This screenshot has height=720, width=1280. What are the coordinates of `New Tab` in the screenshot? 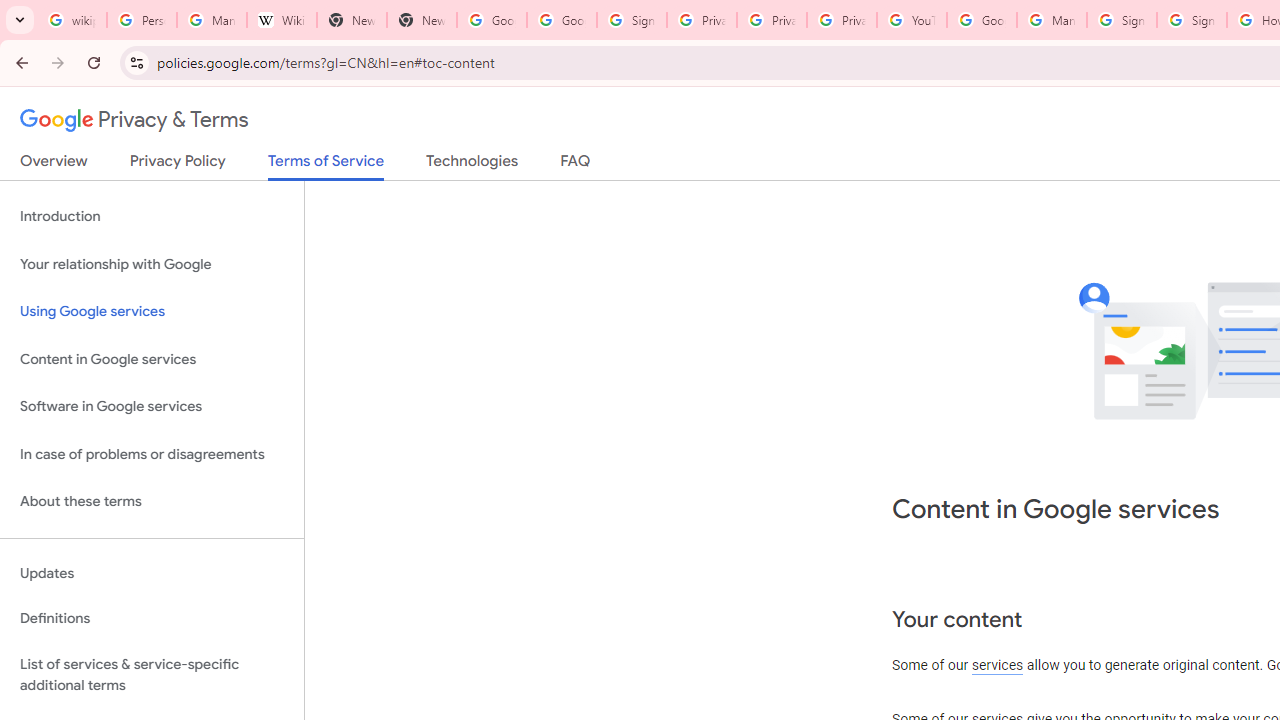 It's located at (421, 20).